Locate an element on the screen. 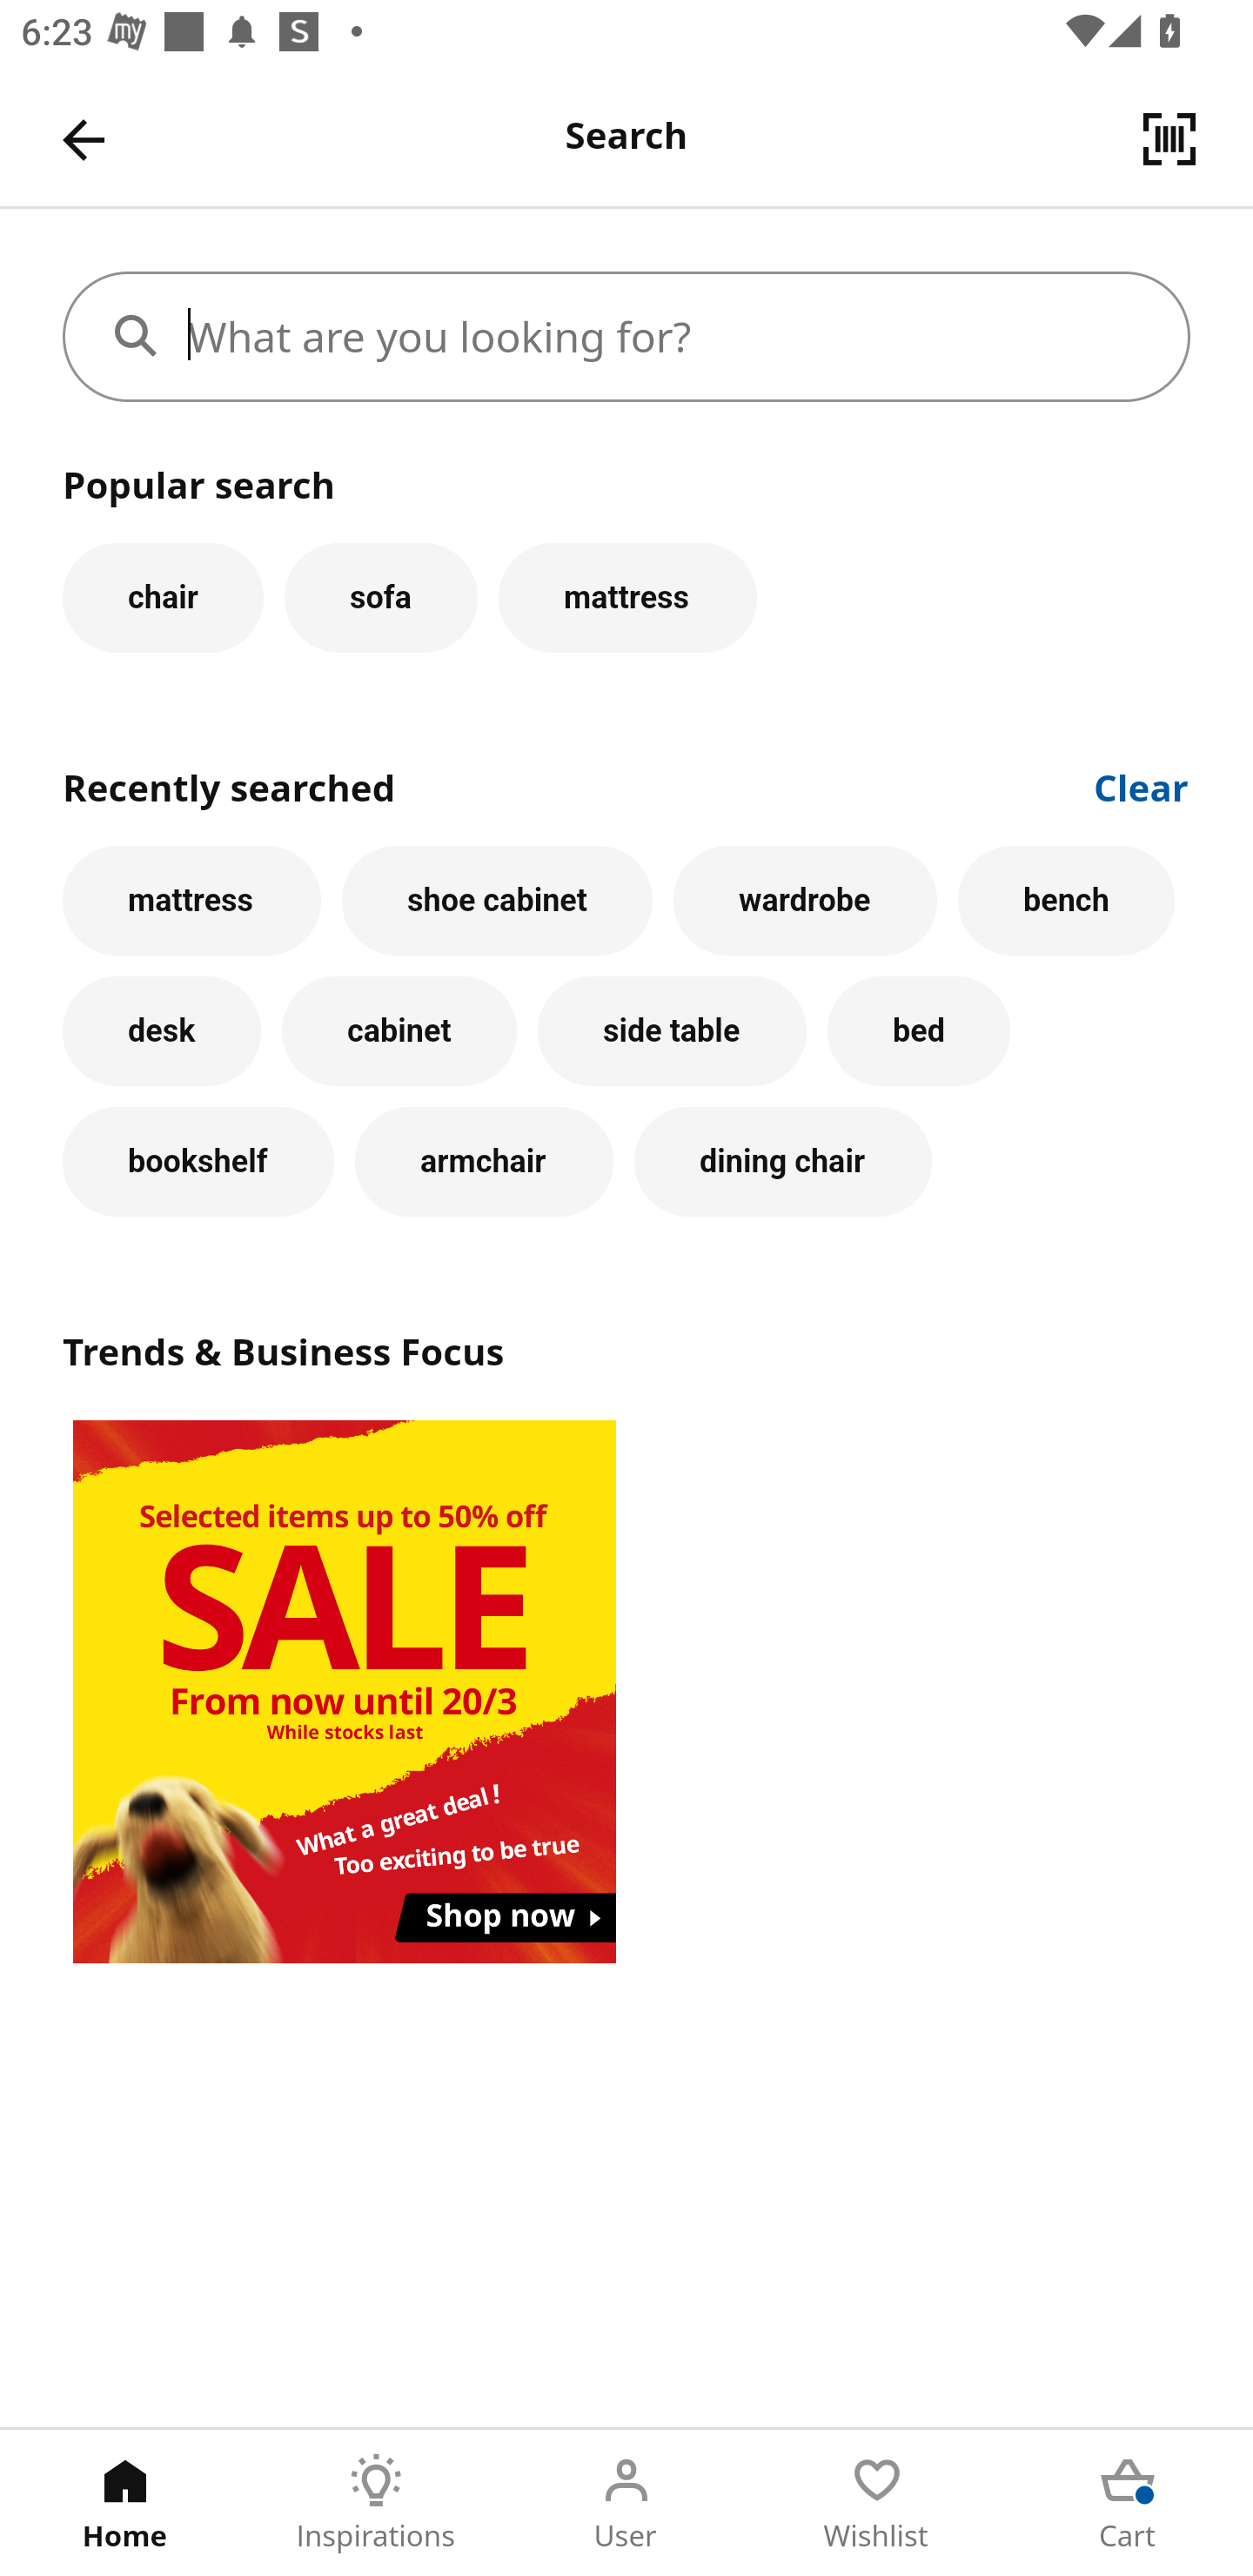 The image size is (1253, 2576). Cart
Tab 5 of 5 is located at coordinates (1128, 2503).